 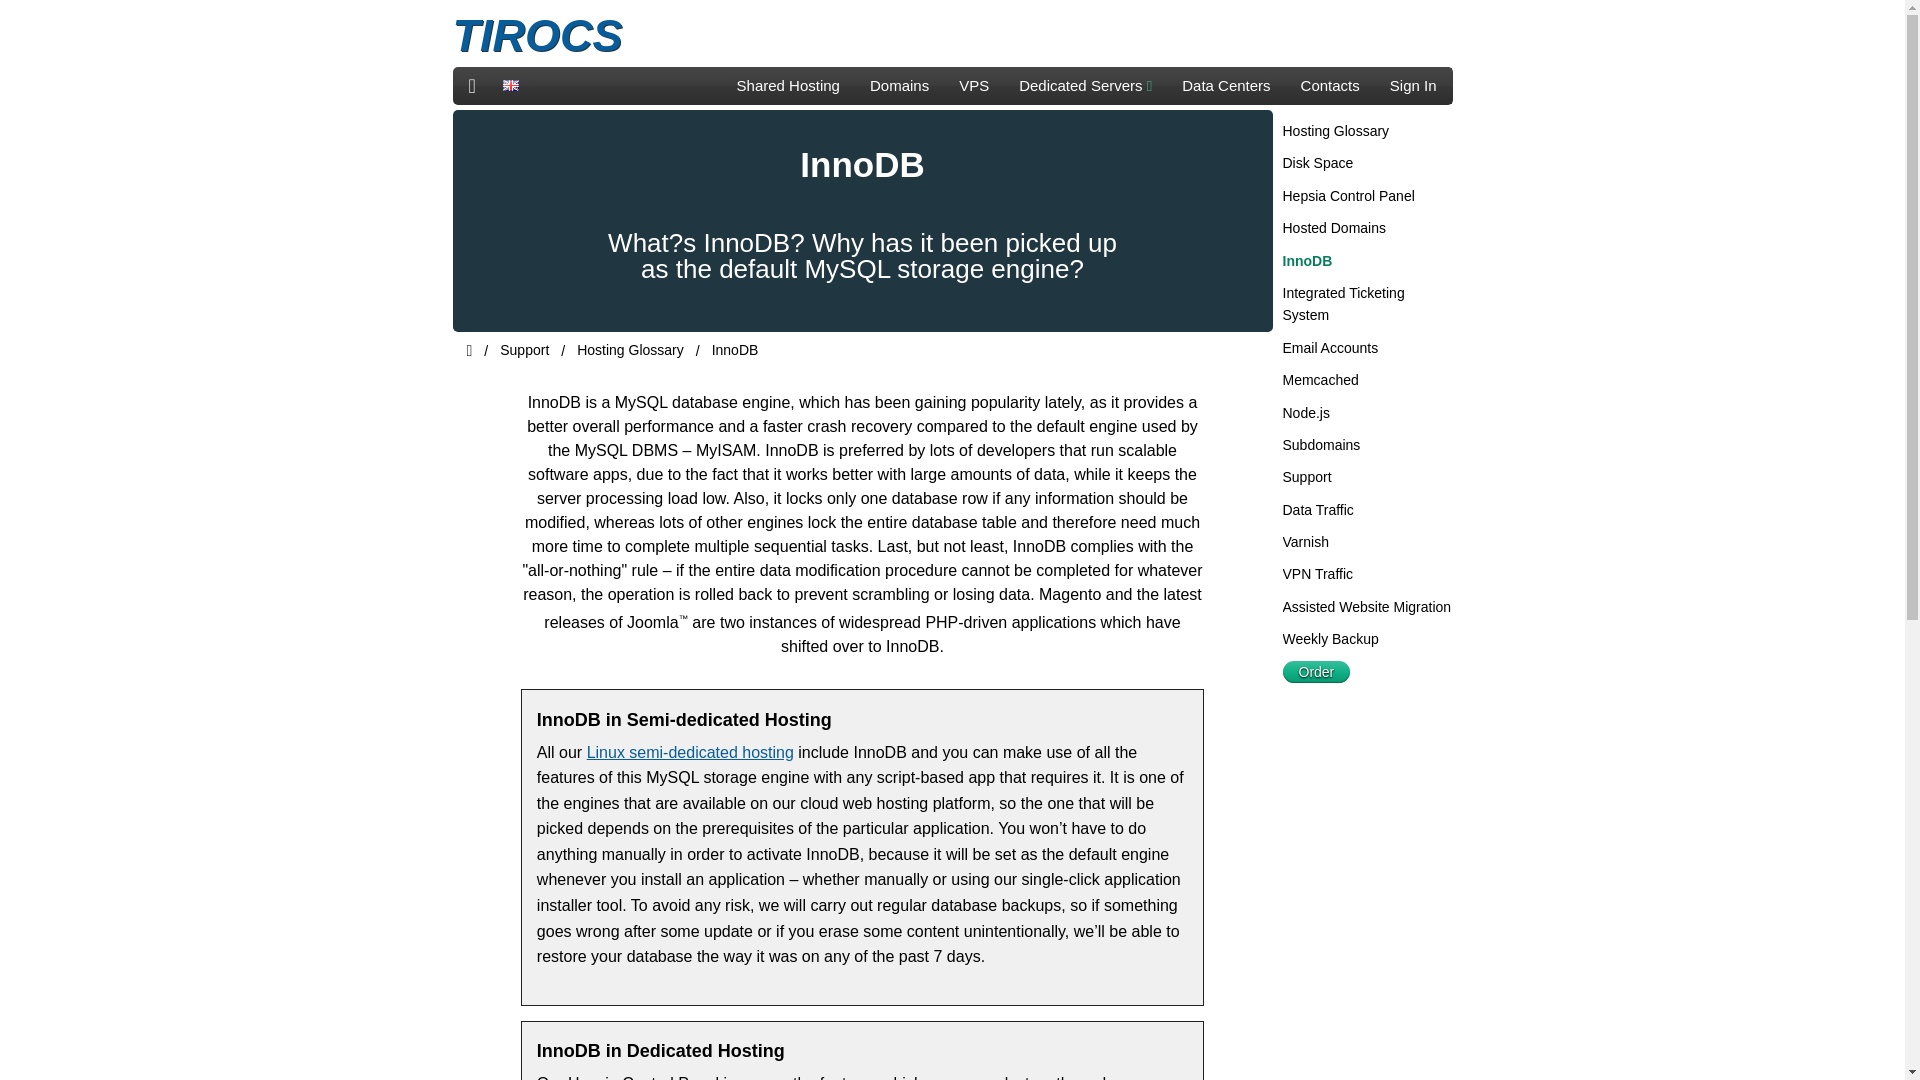 I want to click on Linux semi-dedicated hosting, so click(x=690, y=752).